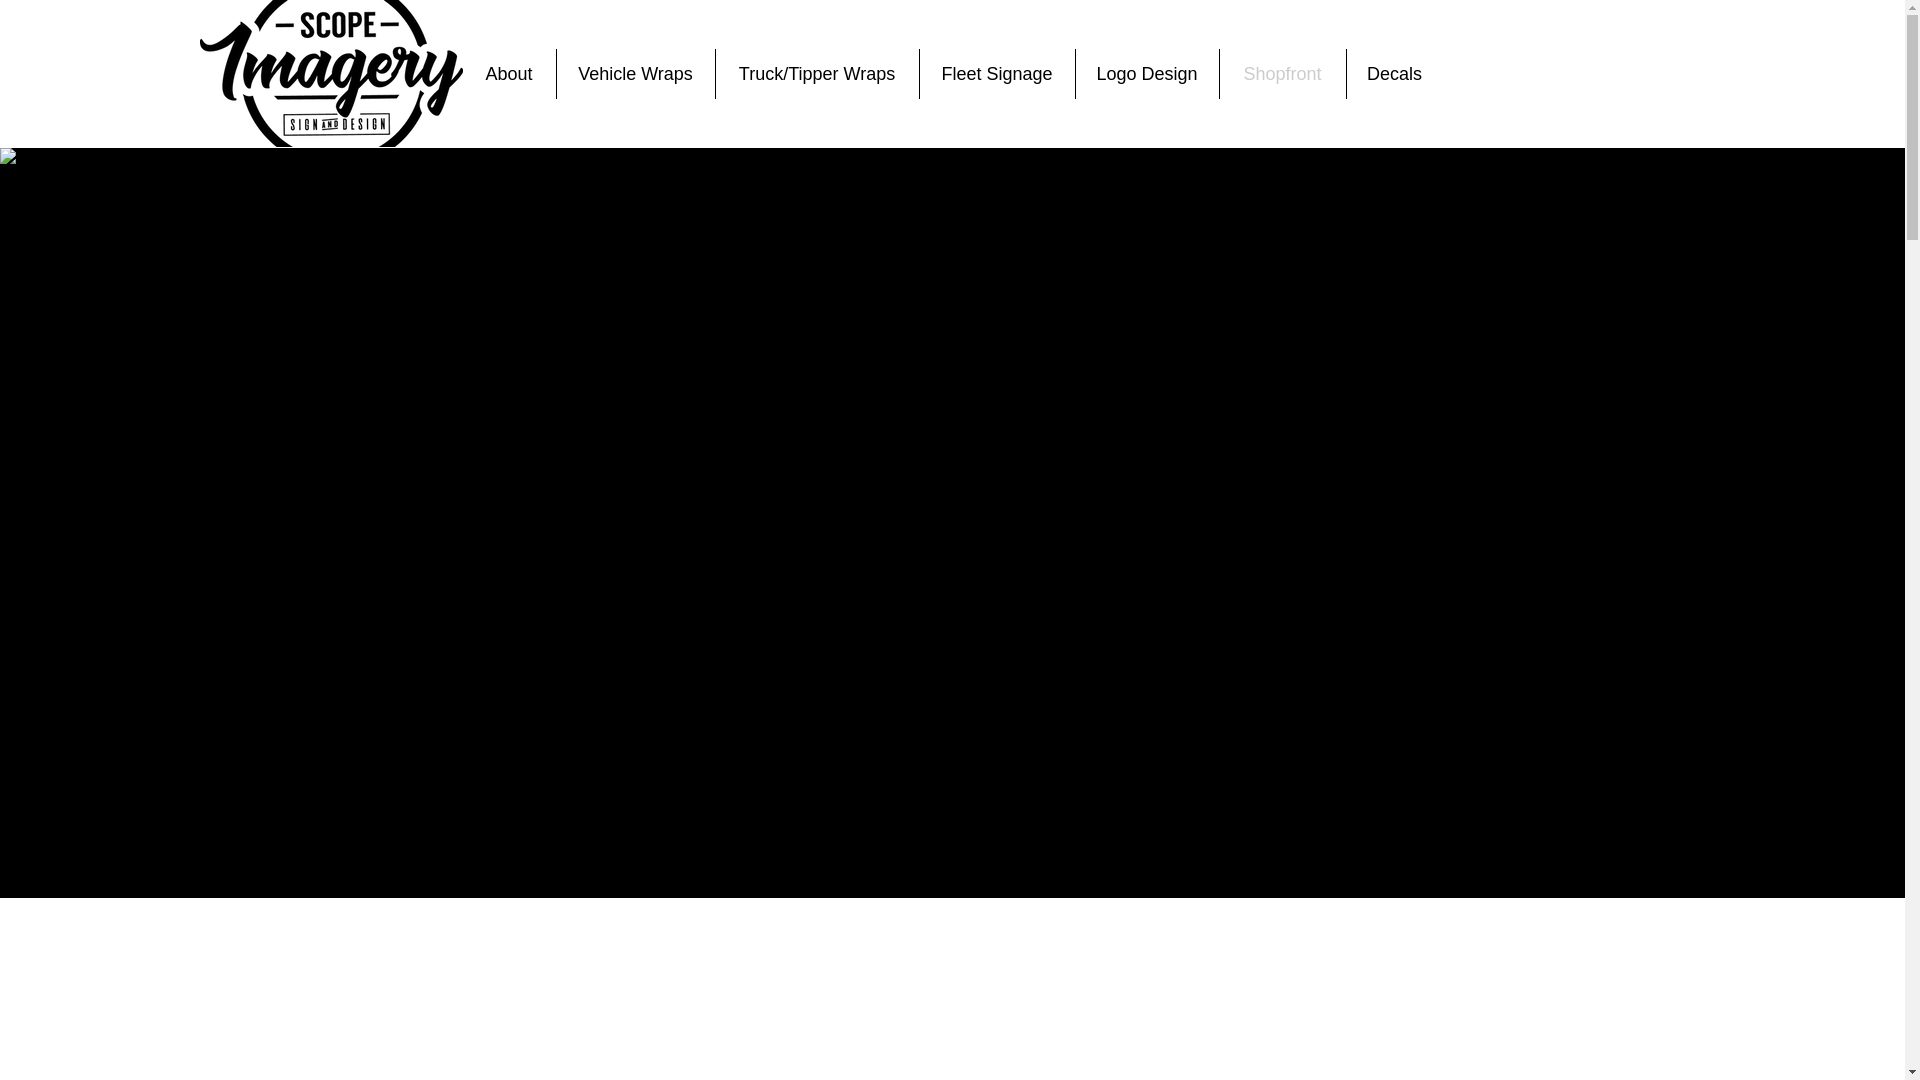 The image size is (1920, 1080). What do you see at coordinates (997, 74) in the screenshot?
I see `Fleet Signage` at bounding box center [997, 74].